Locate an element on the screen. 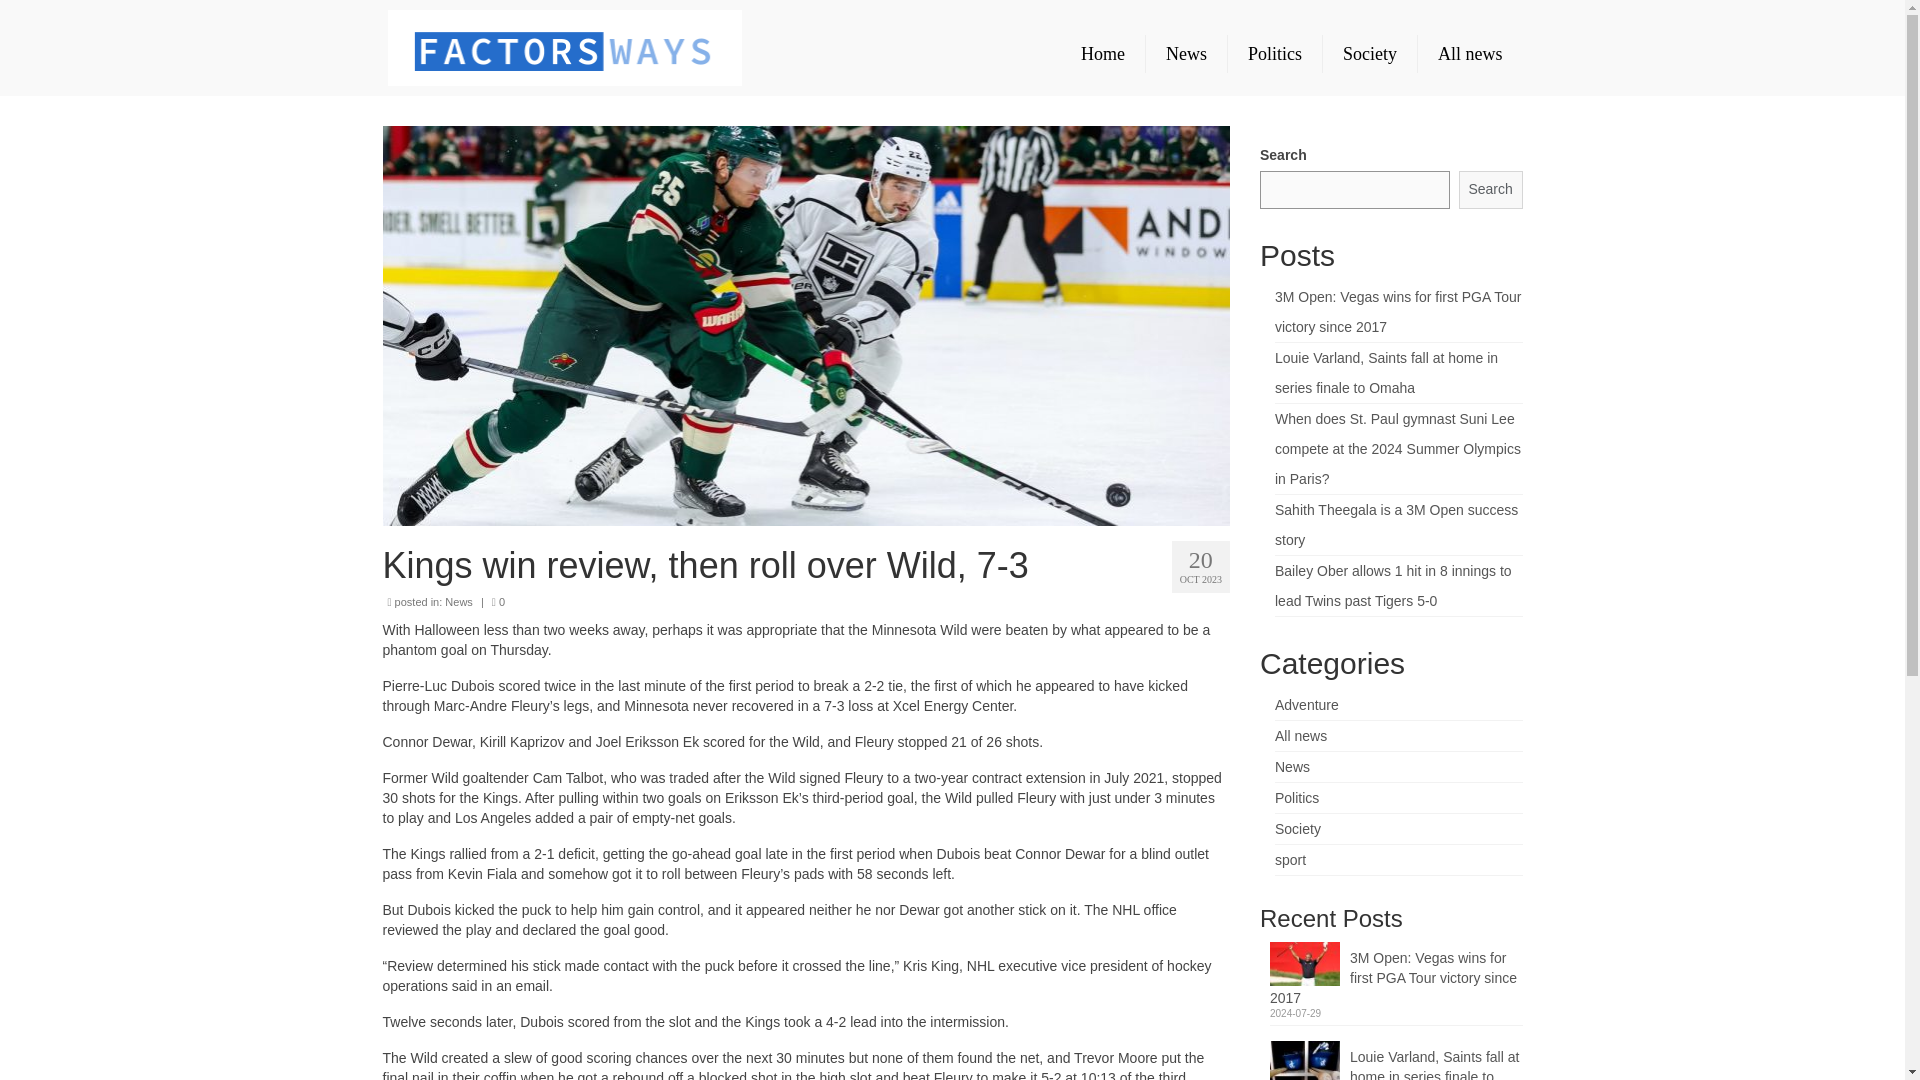  3M Open: Vegas wins for first PGA Tour victory since 2017 is located at coordinates (1396, 974).